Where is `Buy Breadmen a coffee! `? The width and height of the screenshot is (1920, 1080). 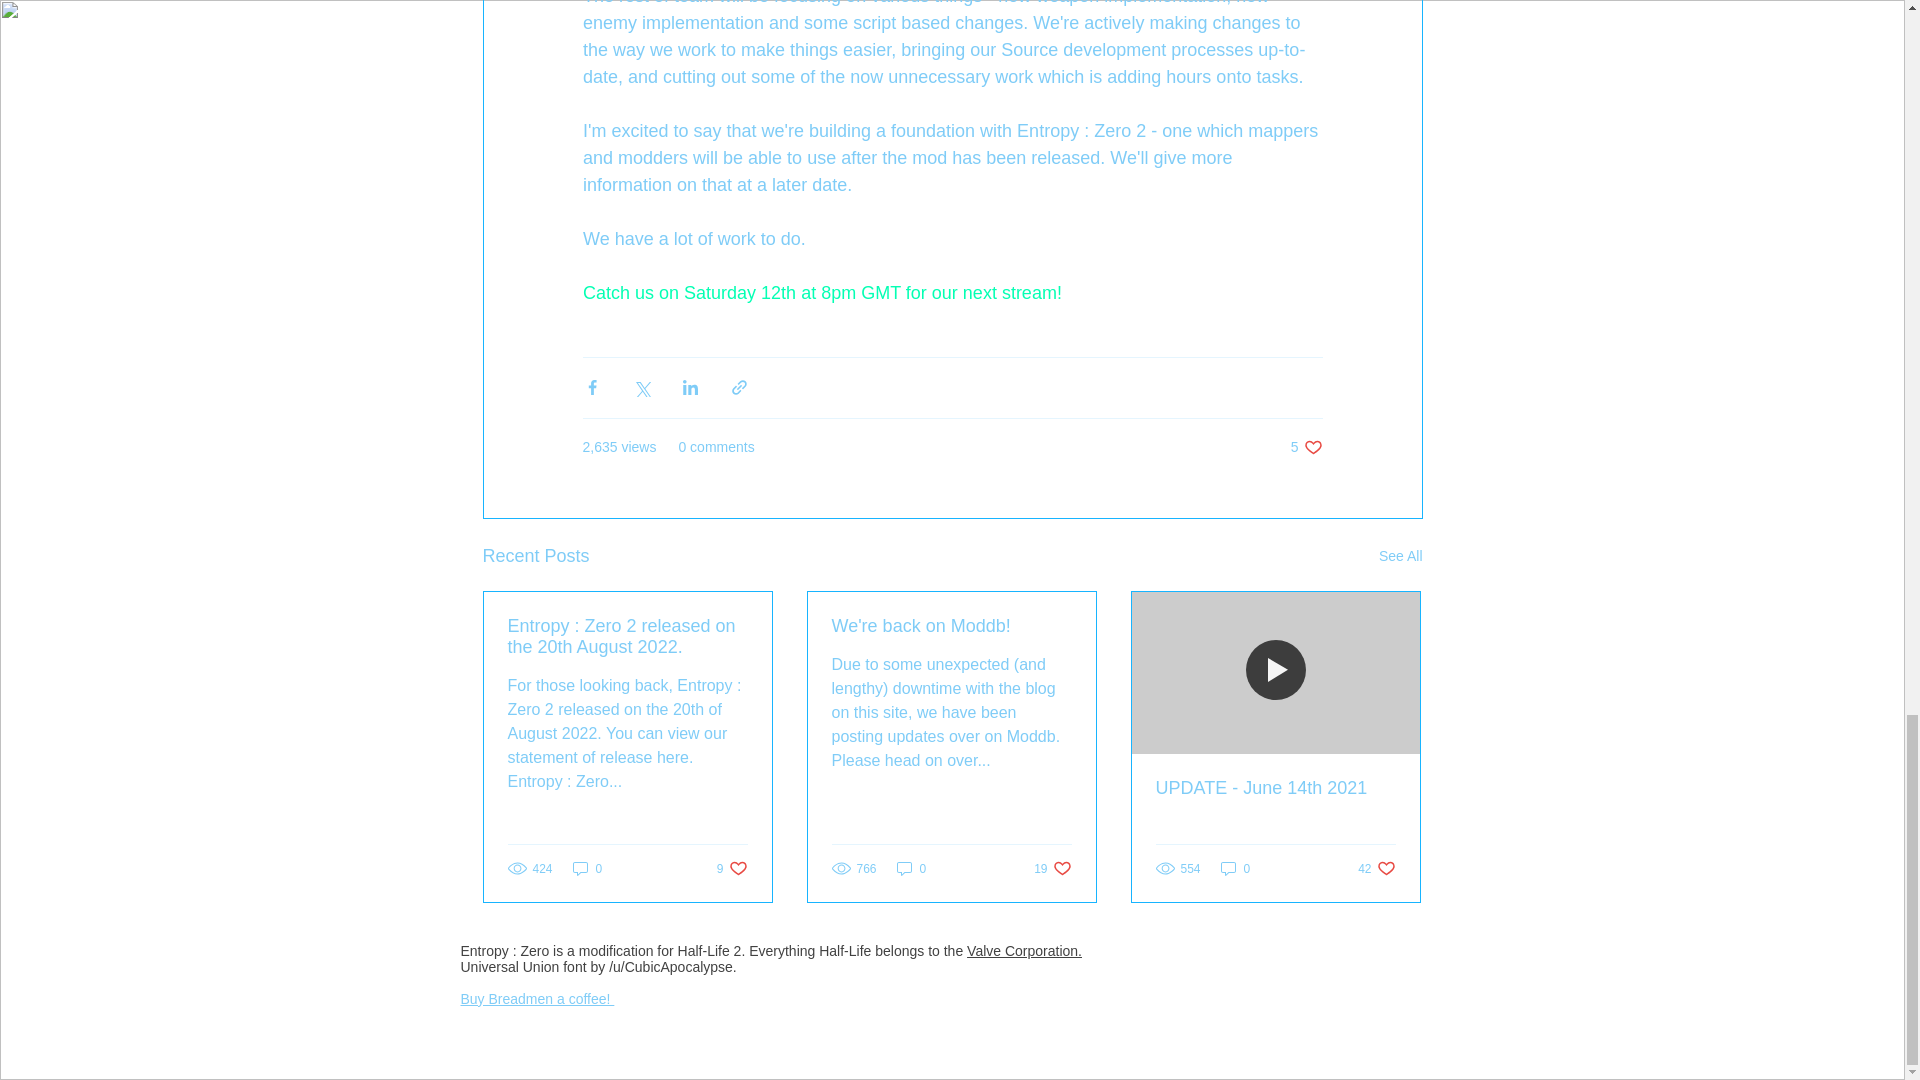 Buy Breadmen a coffee!  is located at coordinates (537, 998).